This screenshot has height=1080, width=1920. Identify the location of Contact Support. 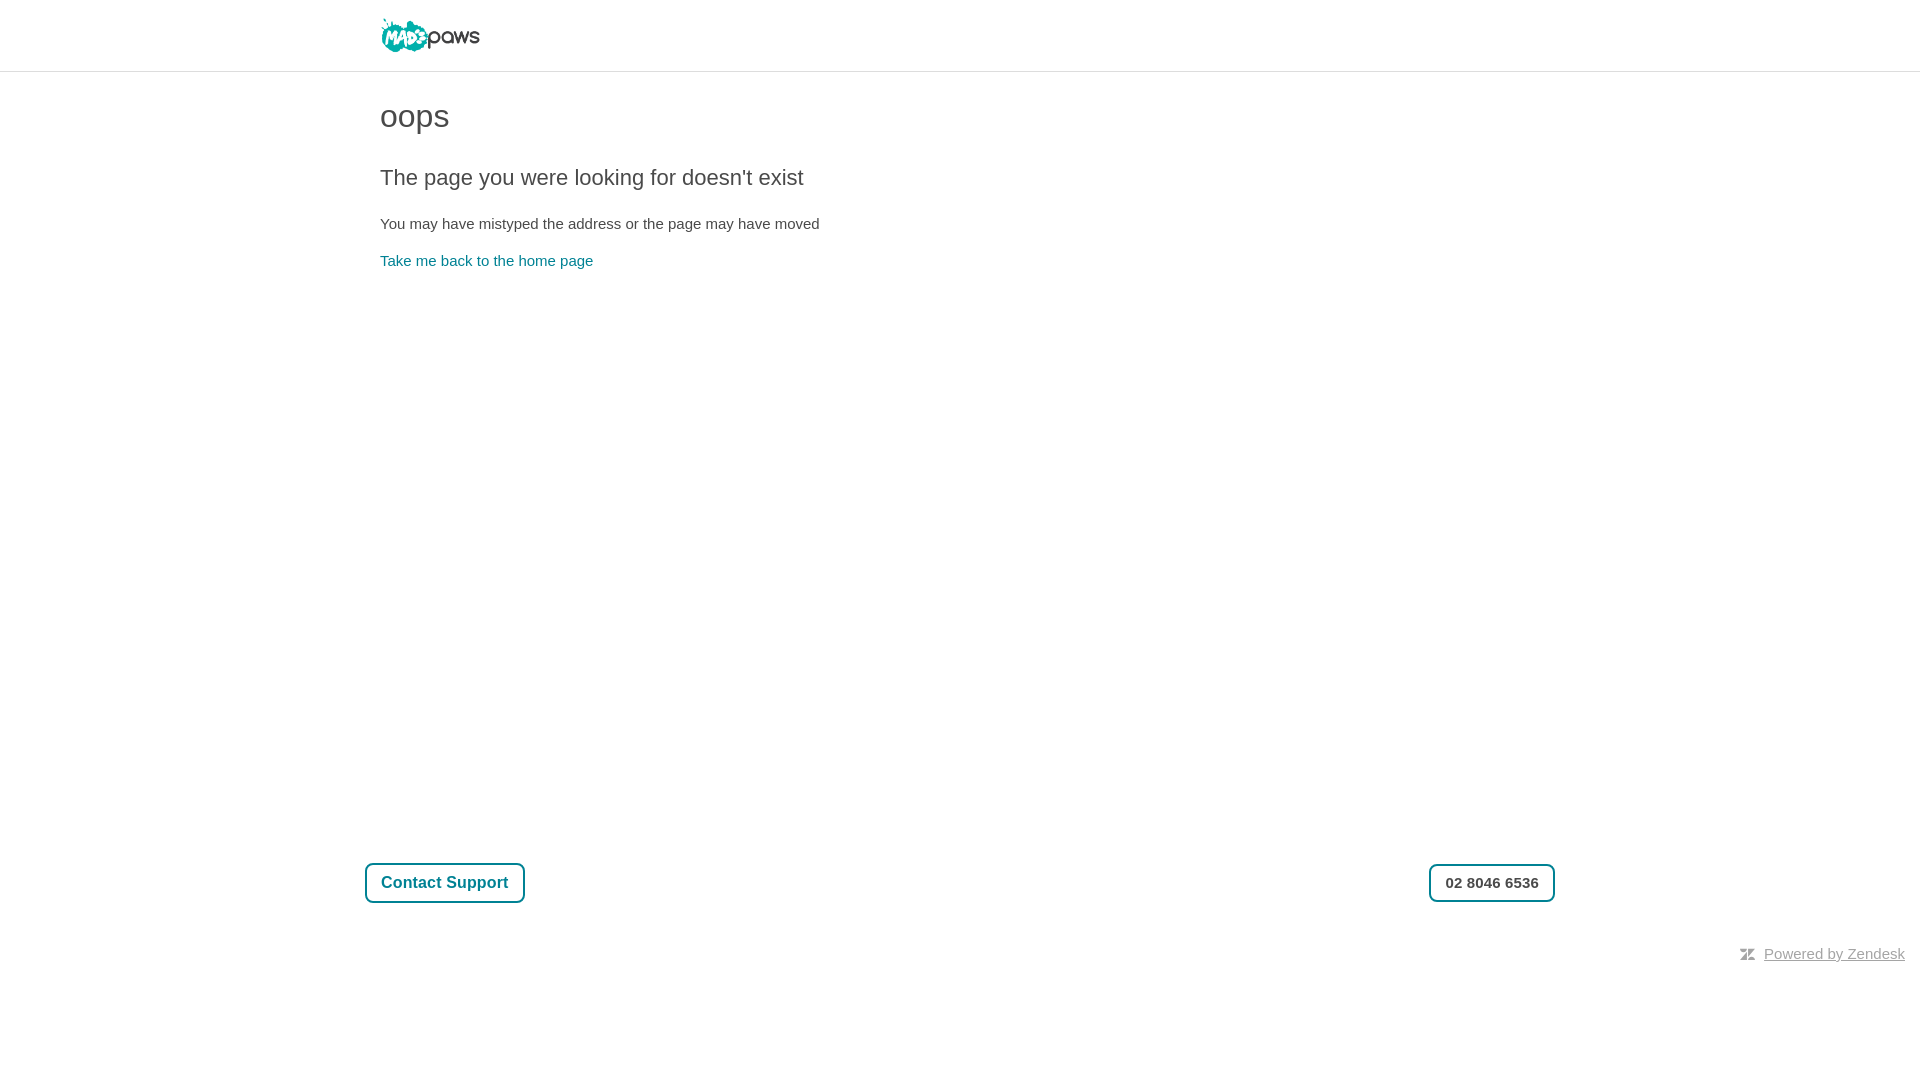
(445, 883).